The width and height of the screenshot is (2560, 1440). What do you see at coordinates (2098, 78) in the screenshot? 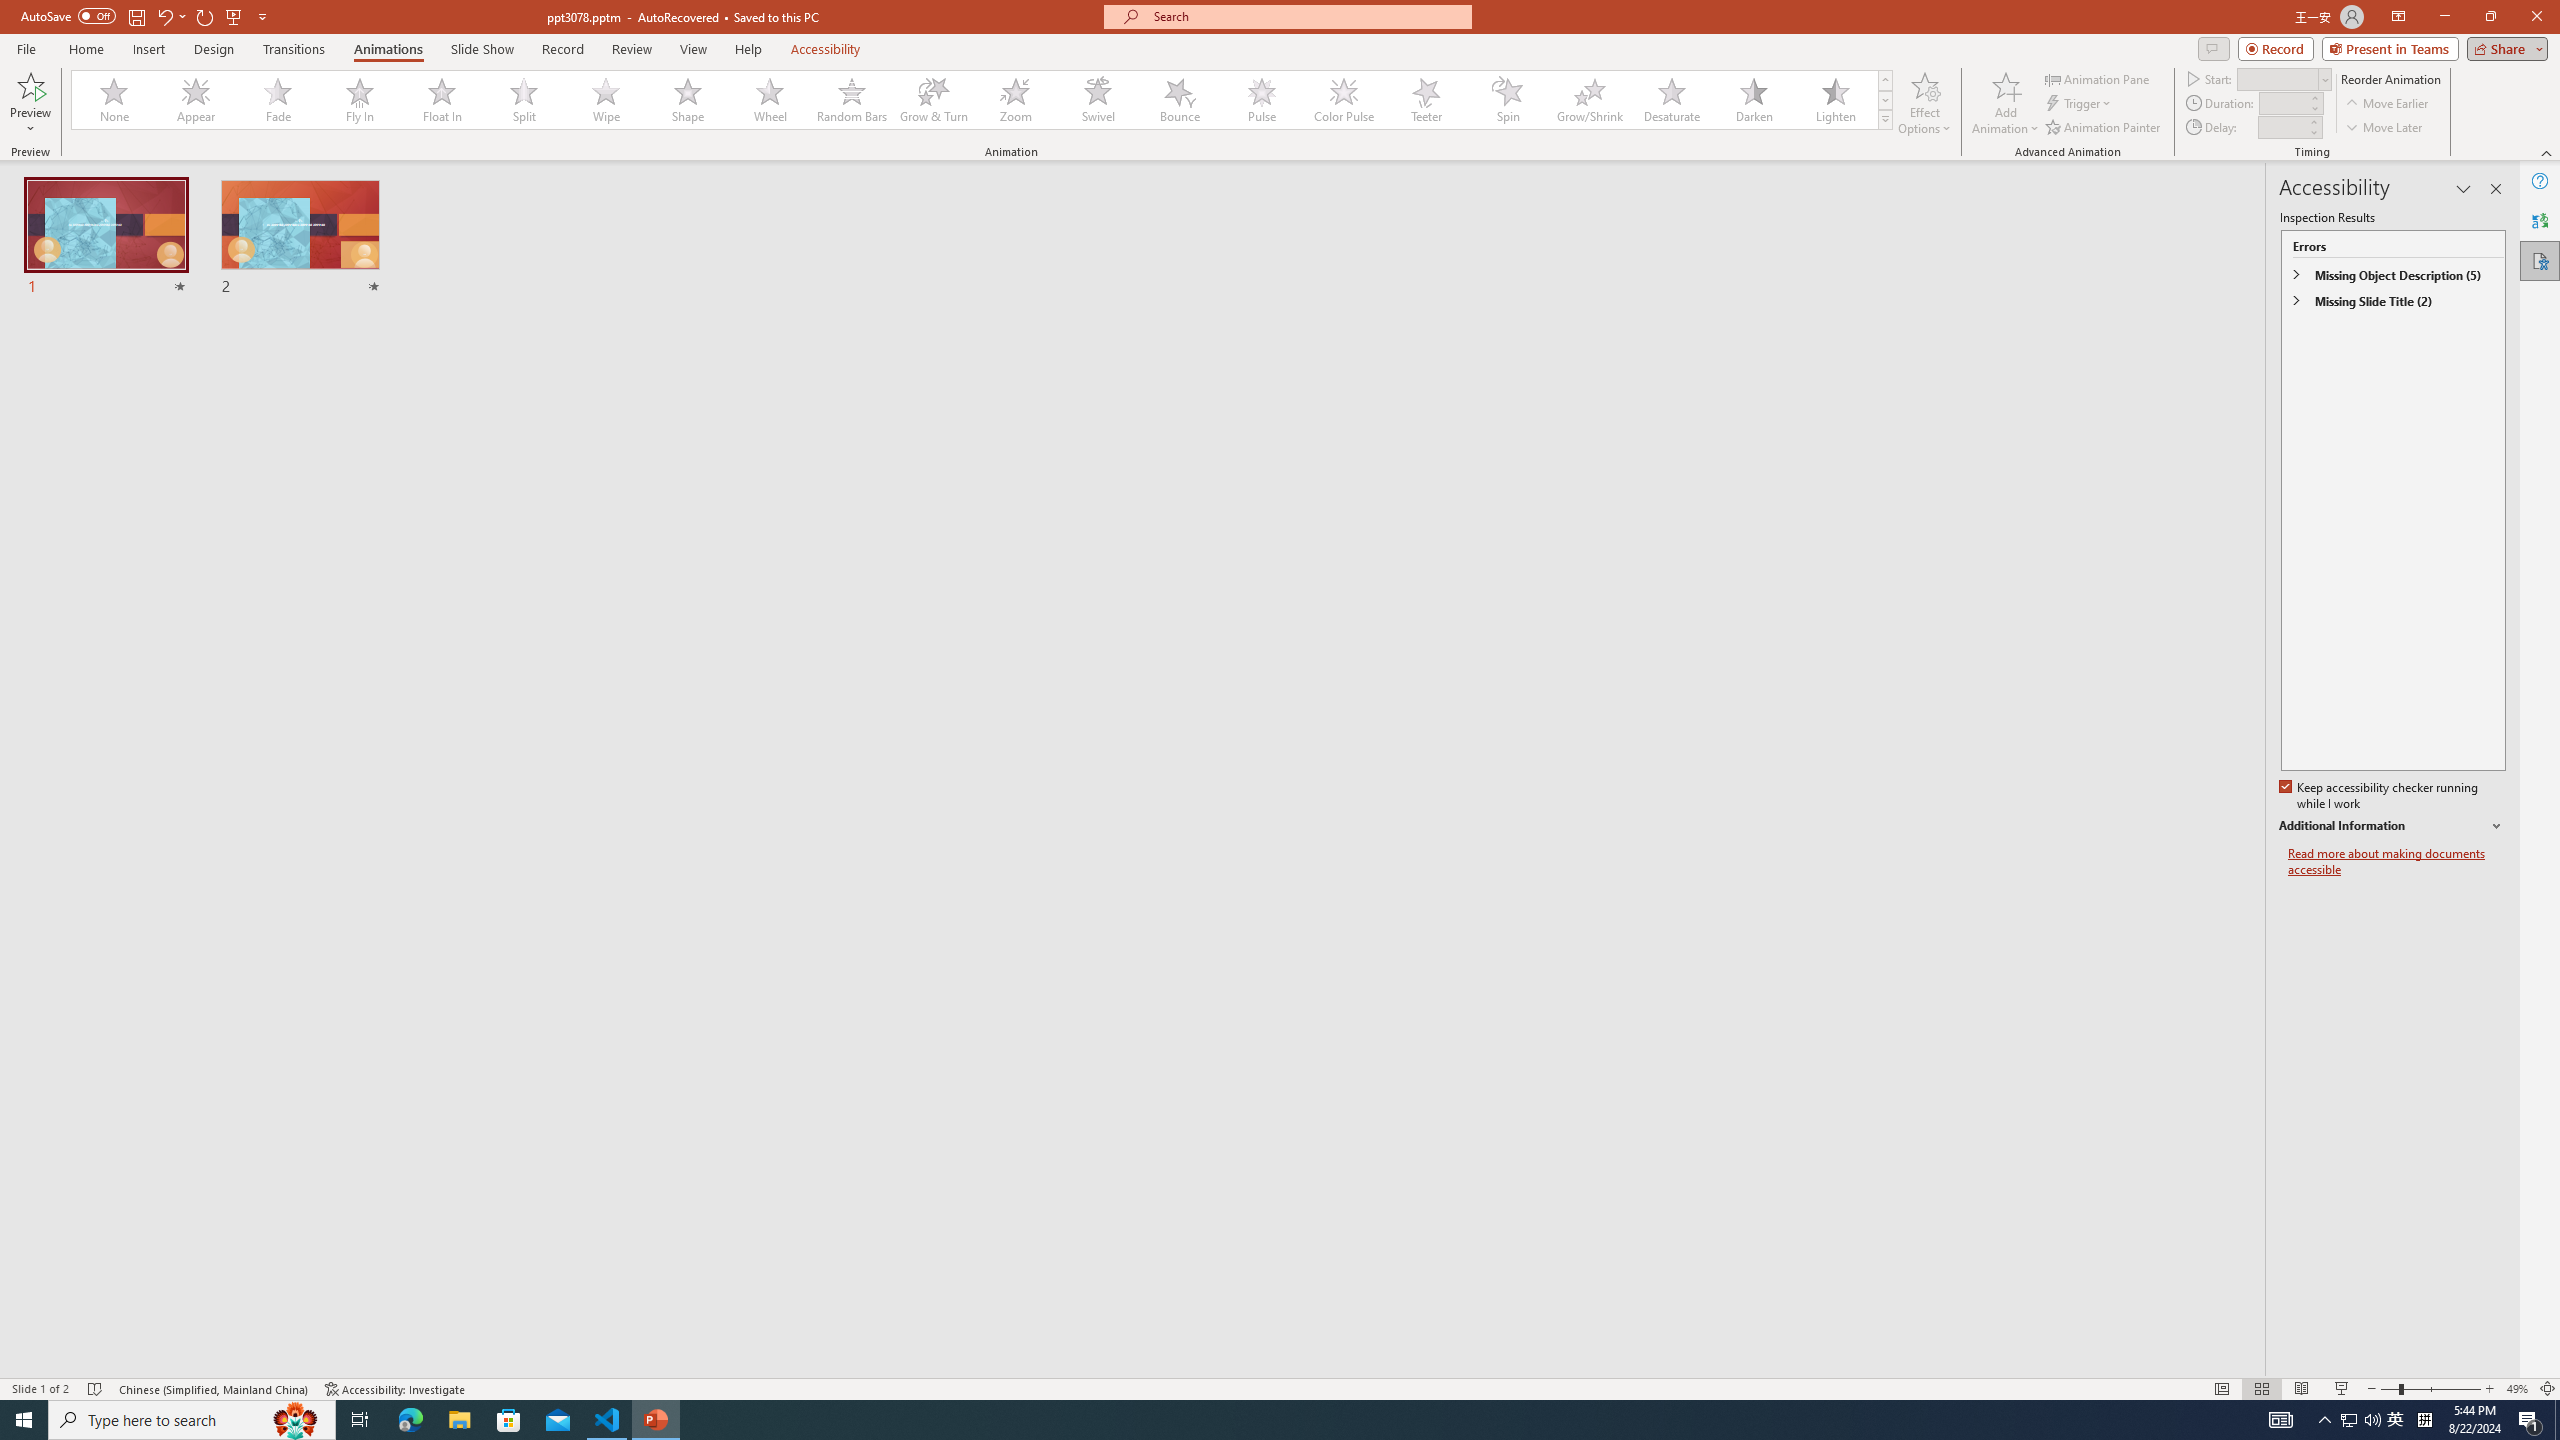
I see `Animation Pane` at bounding box center [2098, 78].